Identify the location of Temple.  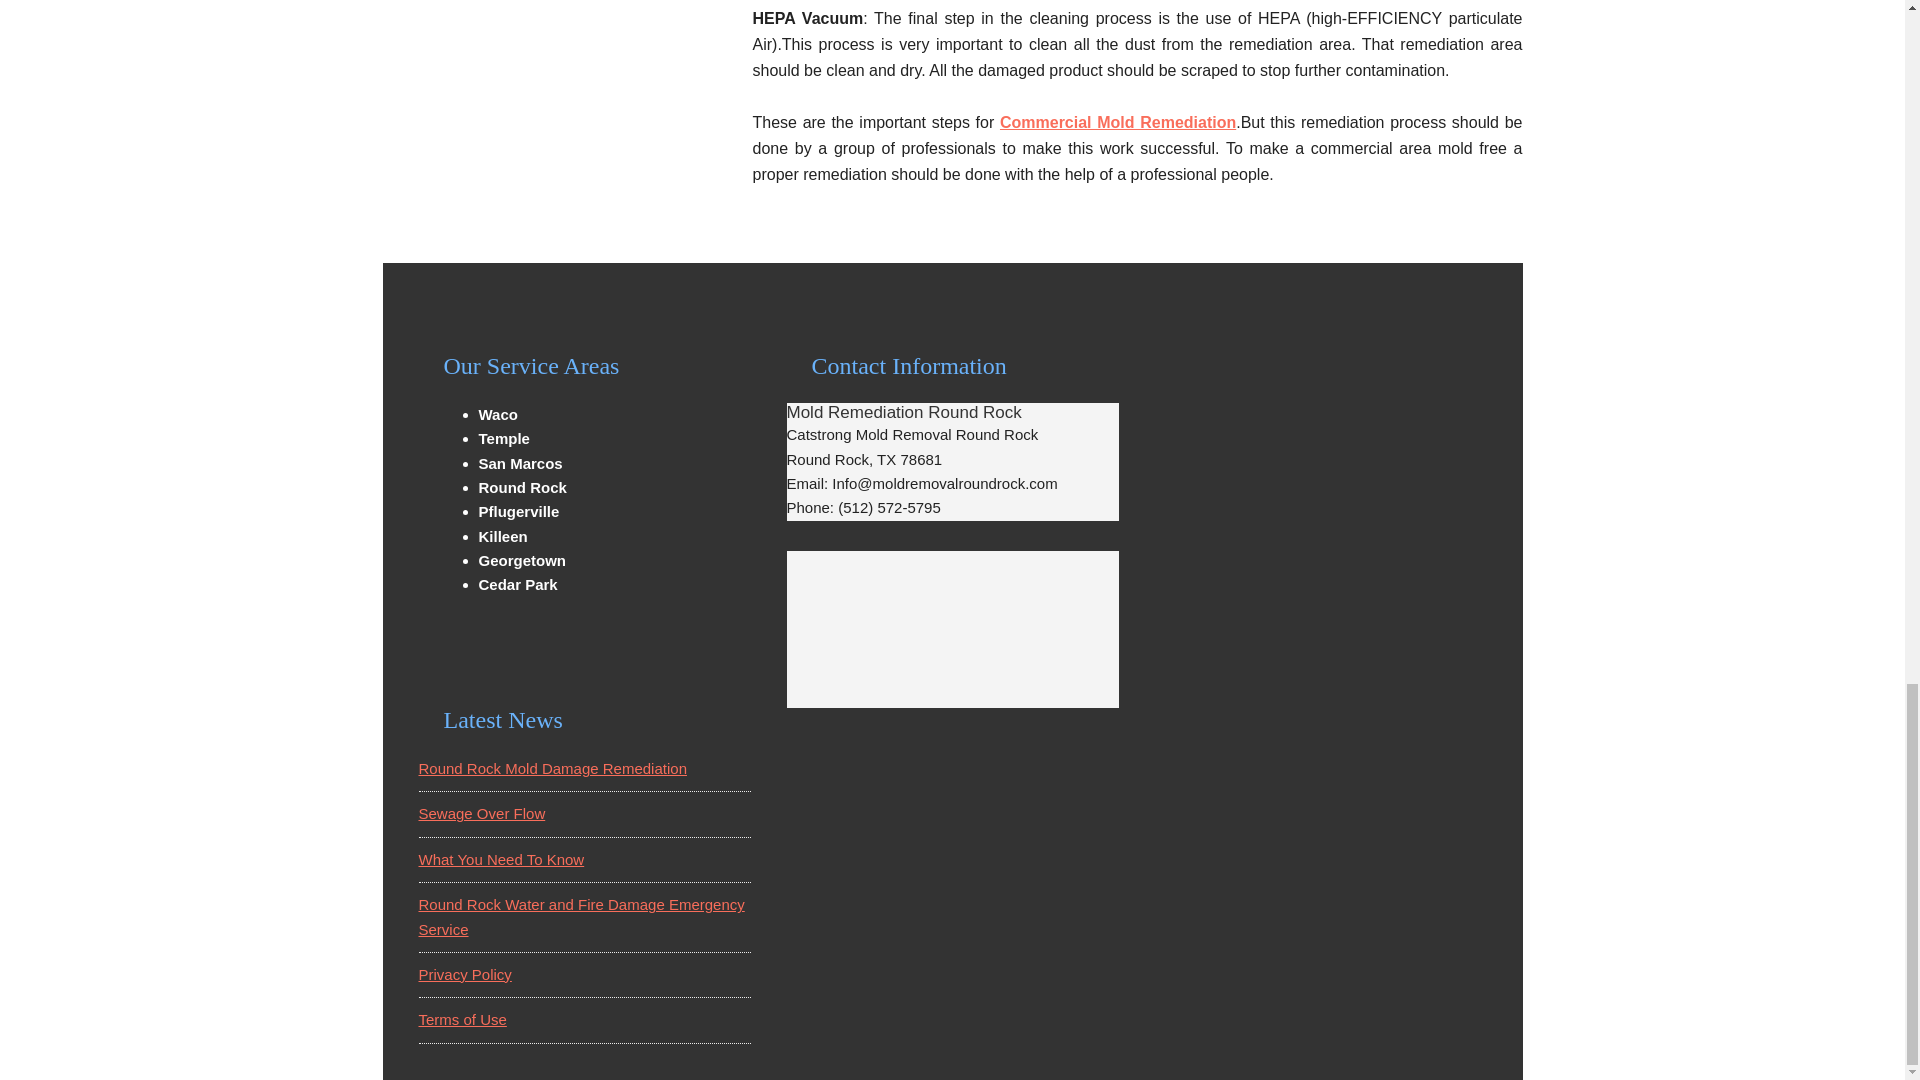
(504, 438).